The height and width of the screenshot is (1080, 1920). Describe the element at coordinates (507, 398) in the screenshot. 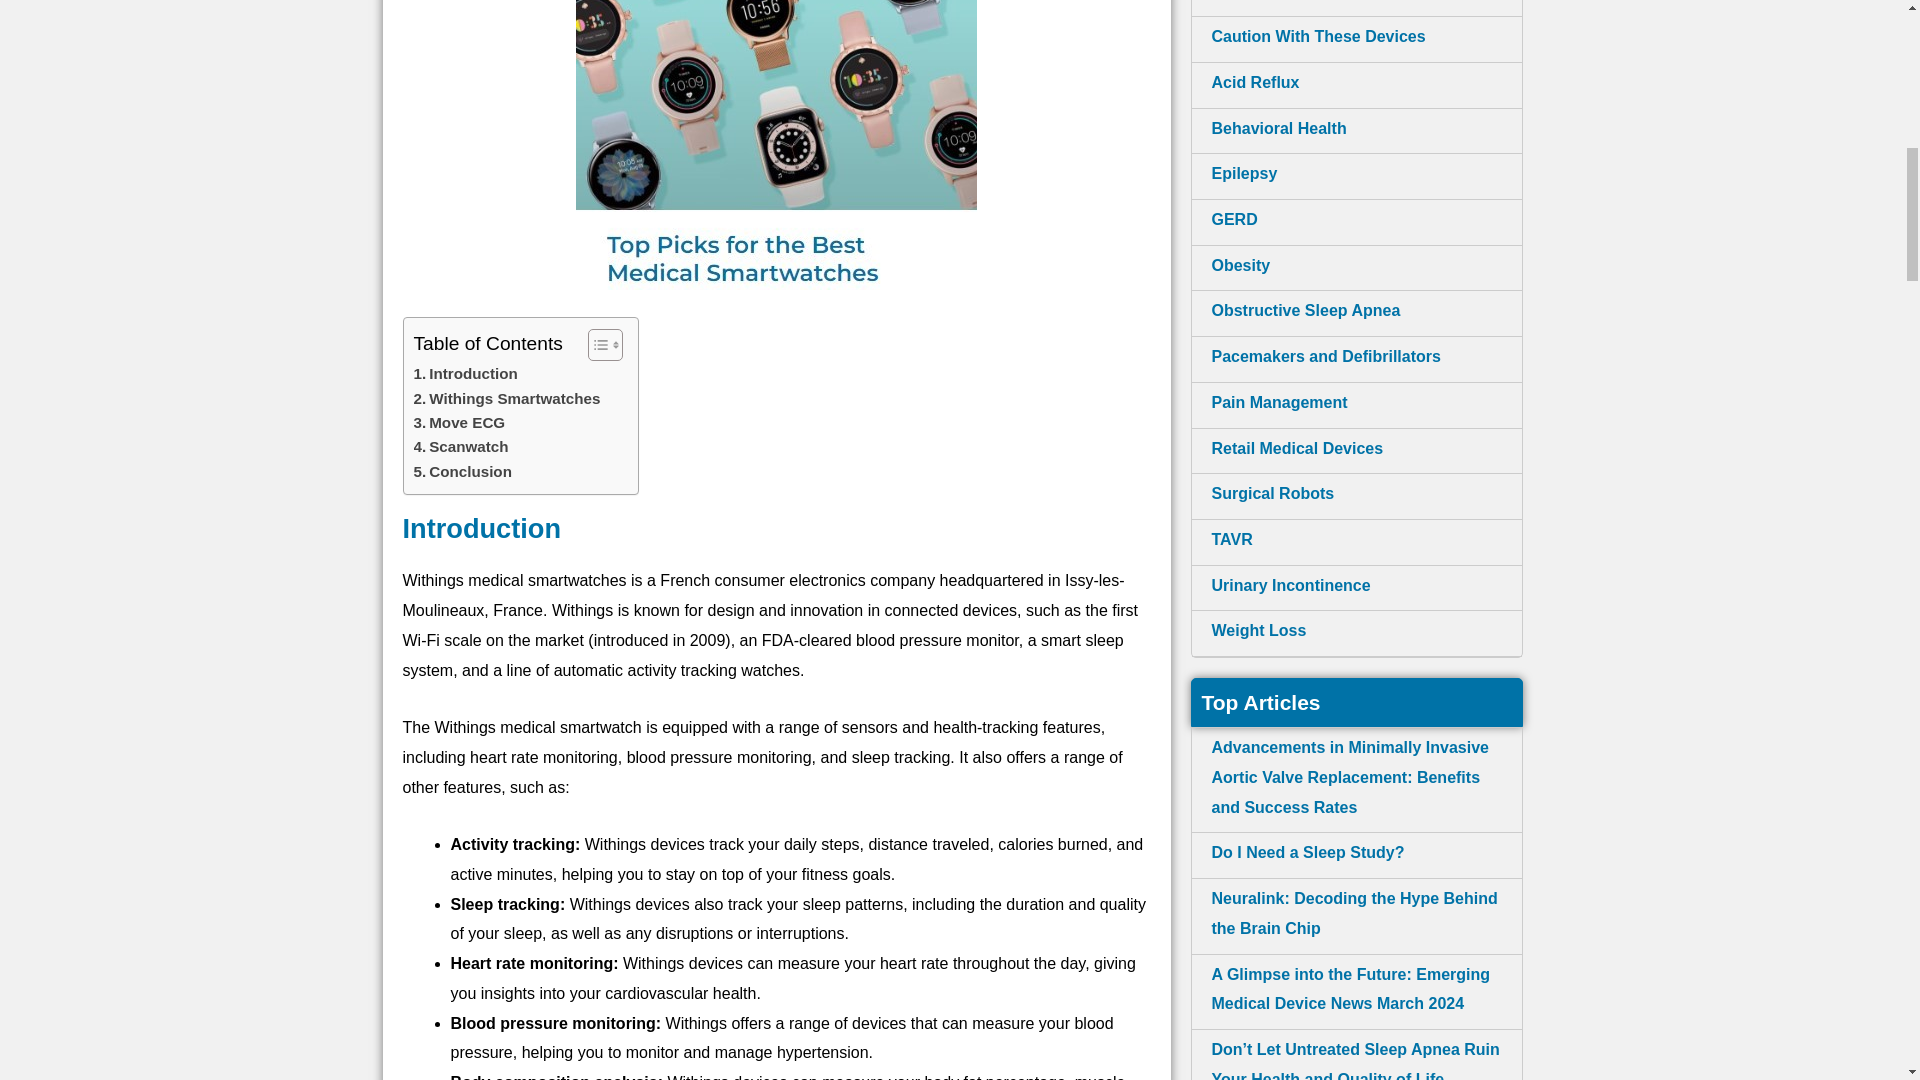

I see `Withings Smartwatches` at that location.